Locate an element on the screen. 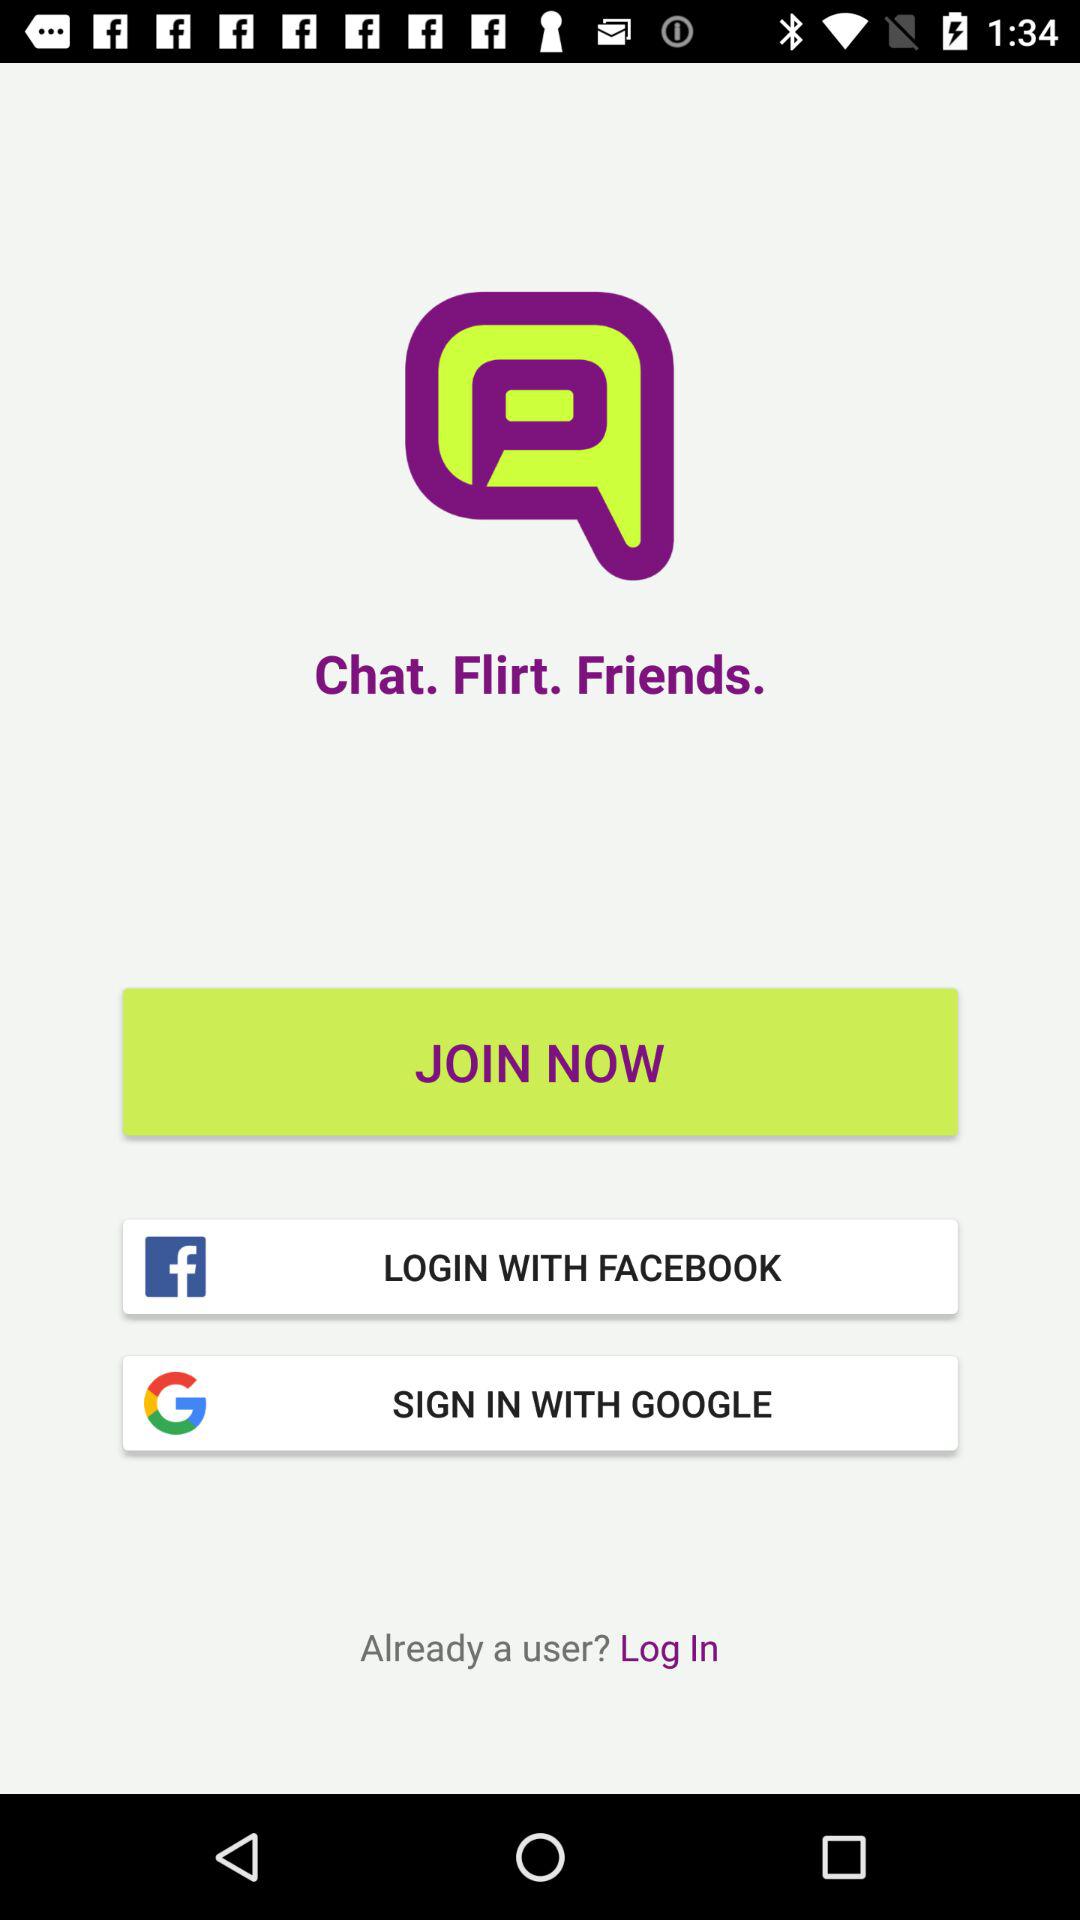 The width and height of the screenshot is (1080, 1920). turn off item below login with facebook item is located at coordinates (540, 1403).